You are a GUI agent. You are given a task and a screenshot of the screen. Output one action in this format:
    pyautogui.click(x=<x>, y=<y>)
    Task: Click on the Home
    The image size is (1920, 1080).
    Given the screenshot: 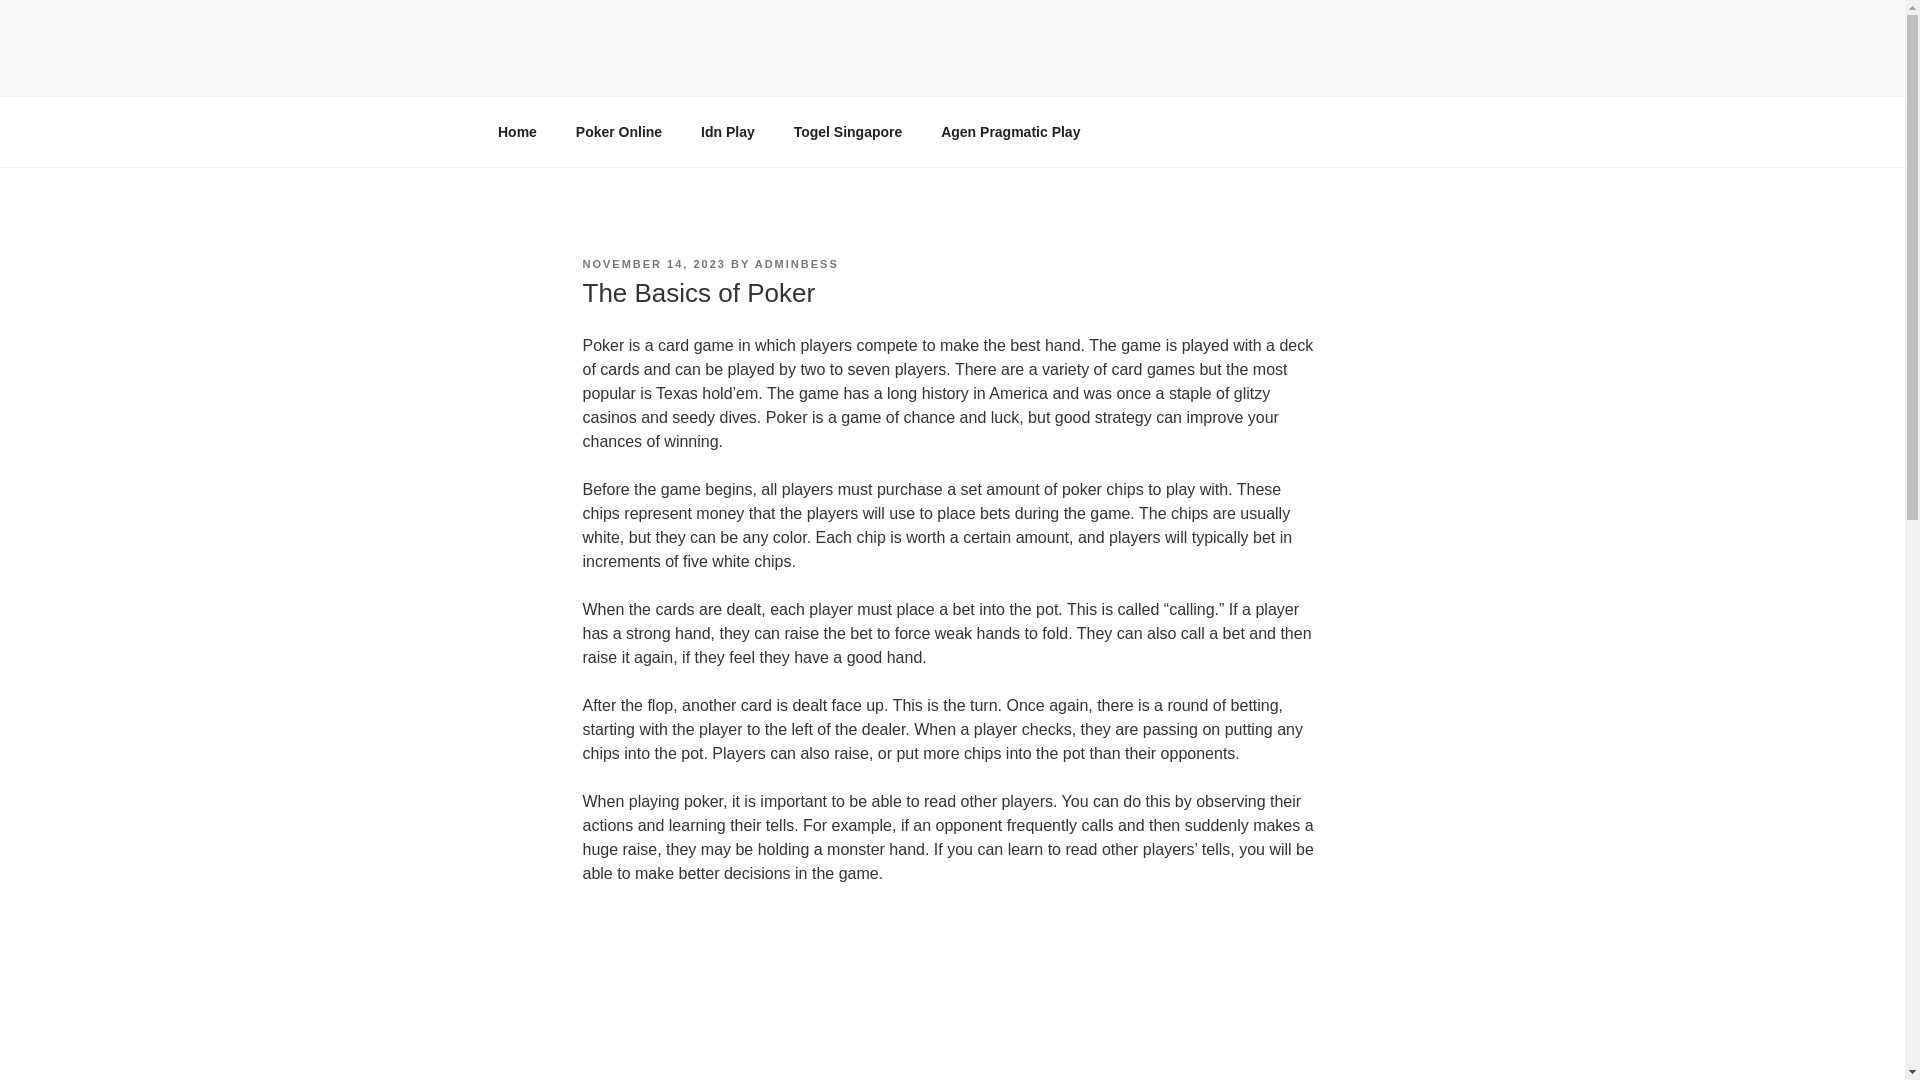 What is the action you would take?
    pyautogui.click(x=517, y=132)
    